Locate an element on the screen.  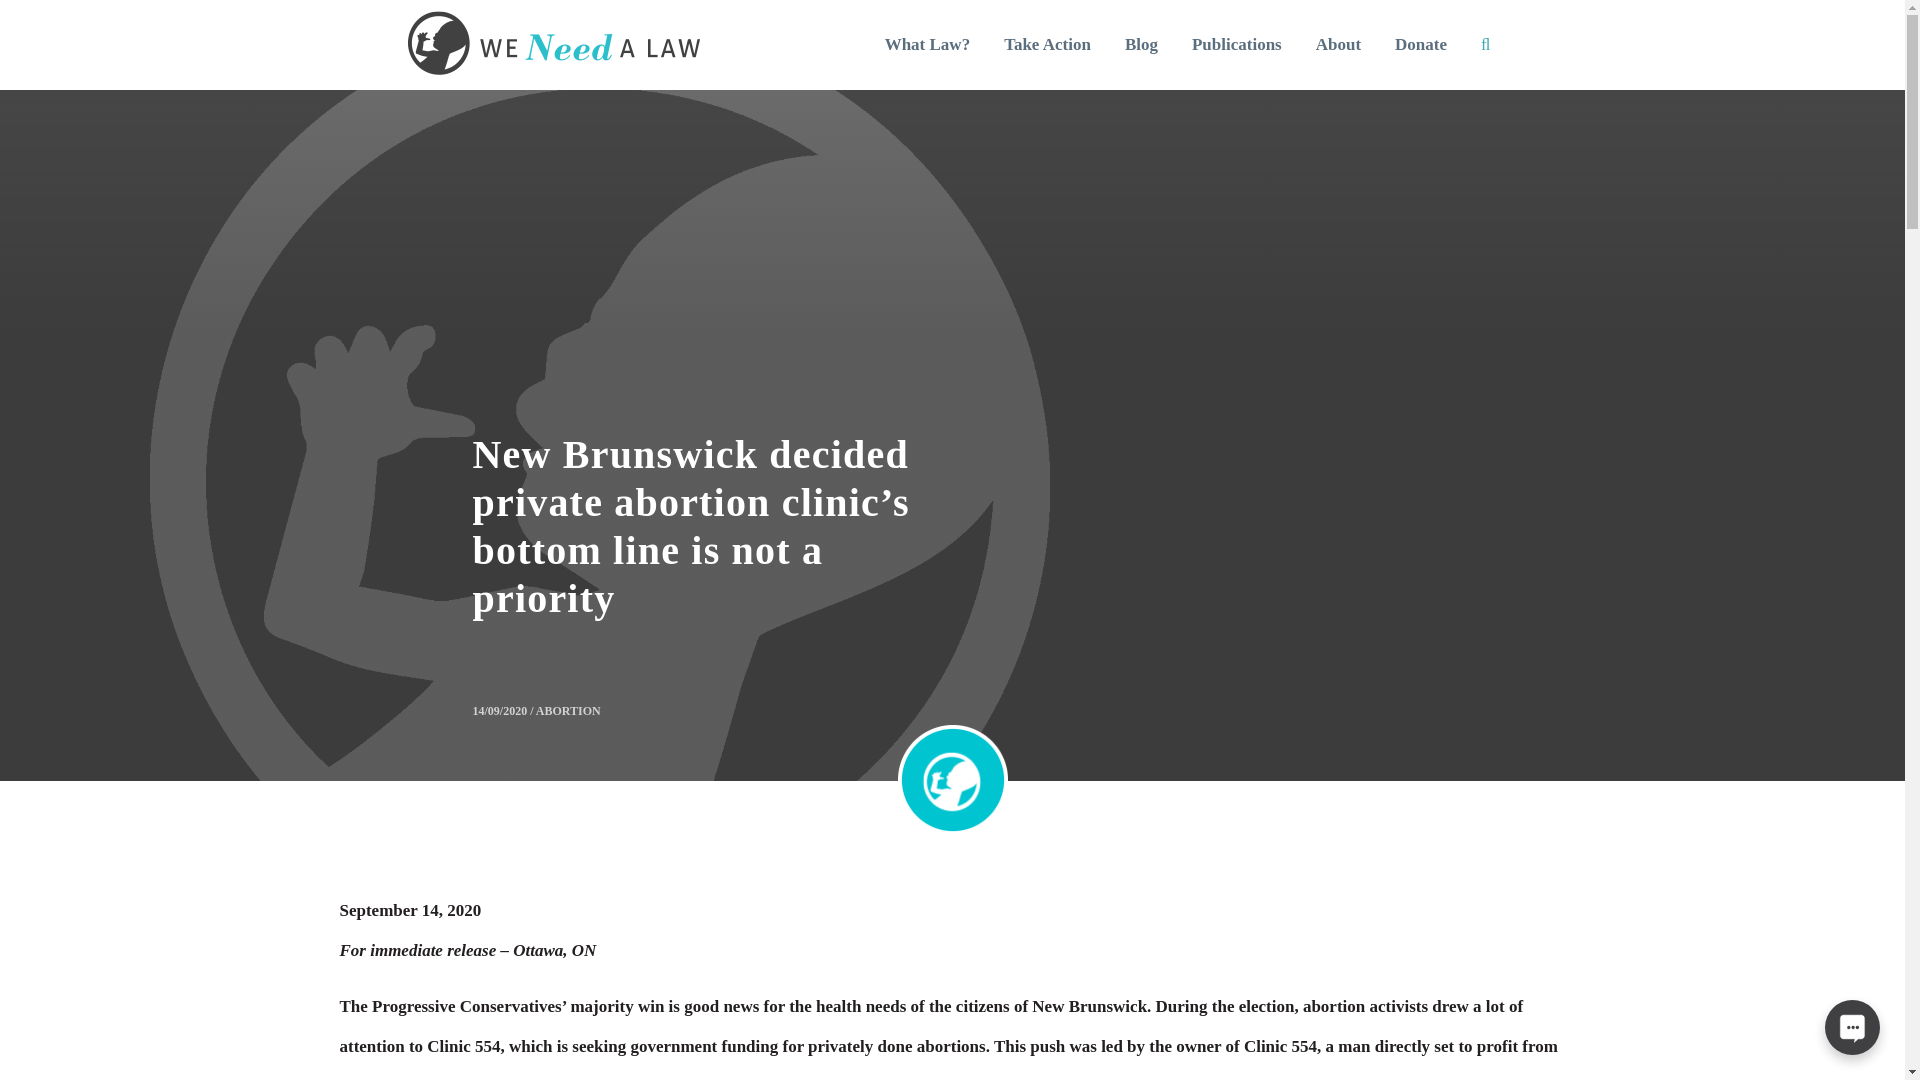
What Law? is located at coordinates (928, 45).